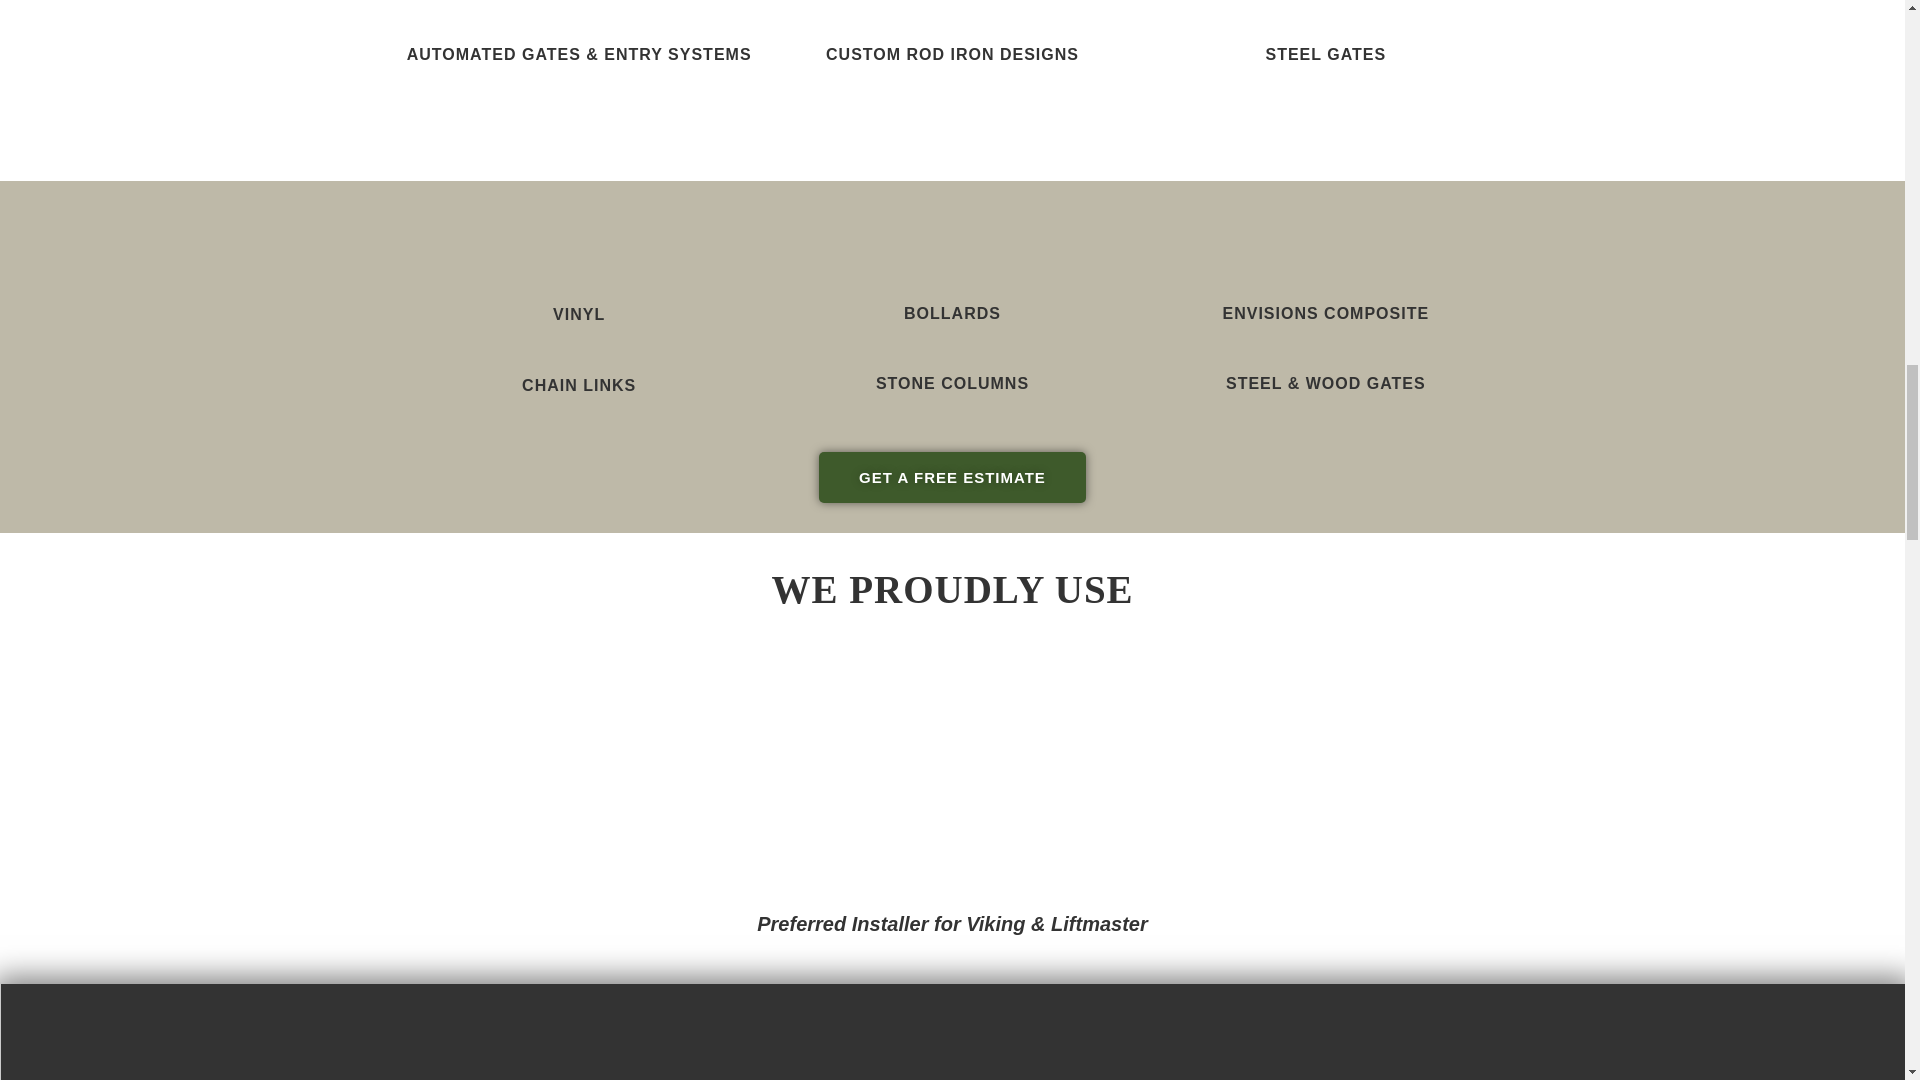 Image resolution: width=1920 pixels, height=1080 pixels. What do you see at coordinates (1326, 312) in the screenshot?
I see `ENVISIONS COMPOSITE` at bounding box center [1326, 312].